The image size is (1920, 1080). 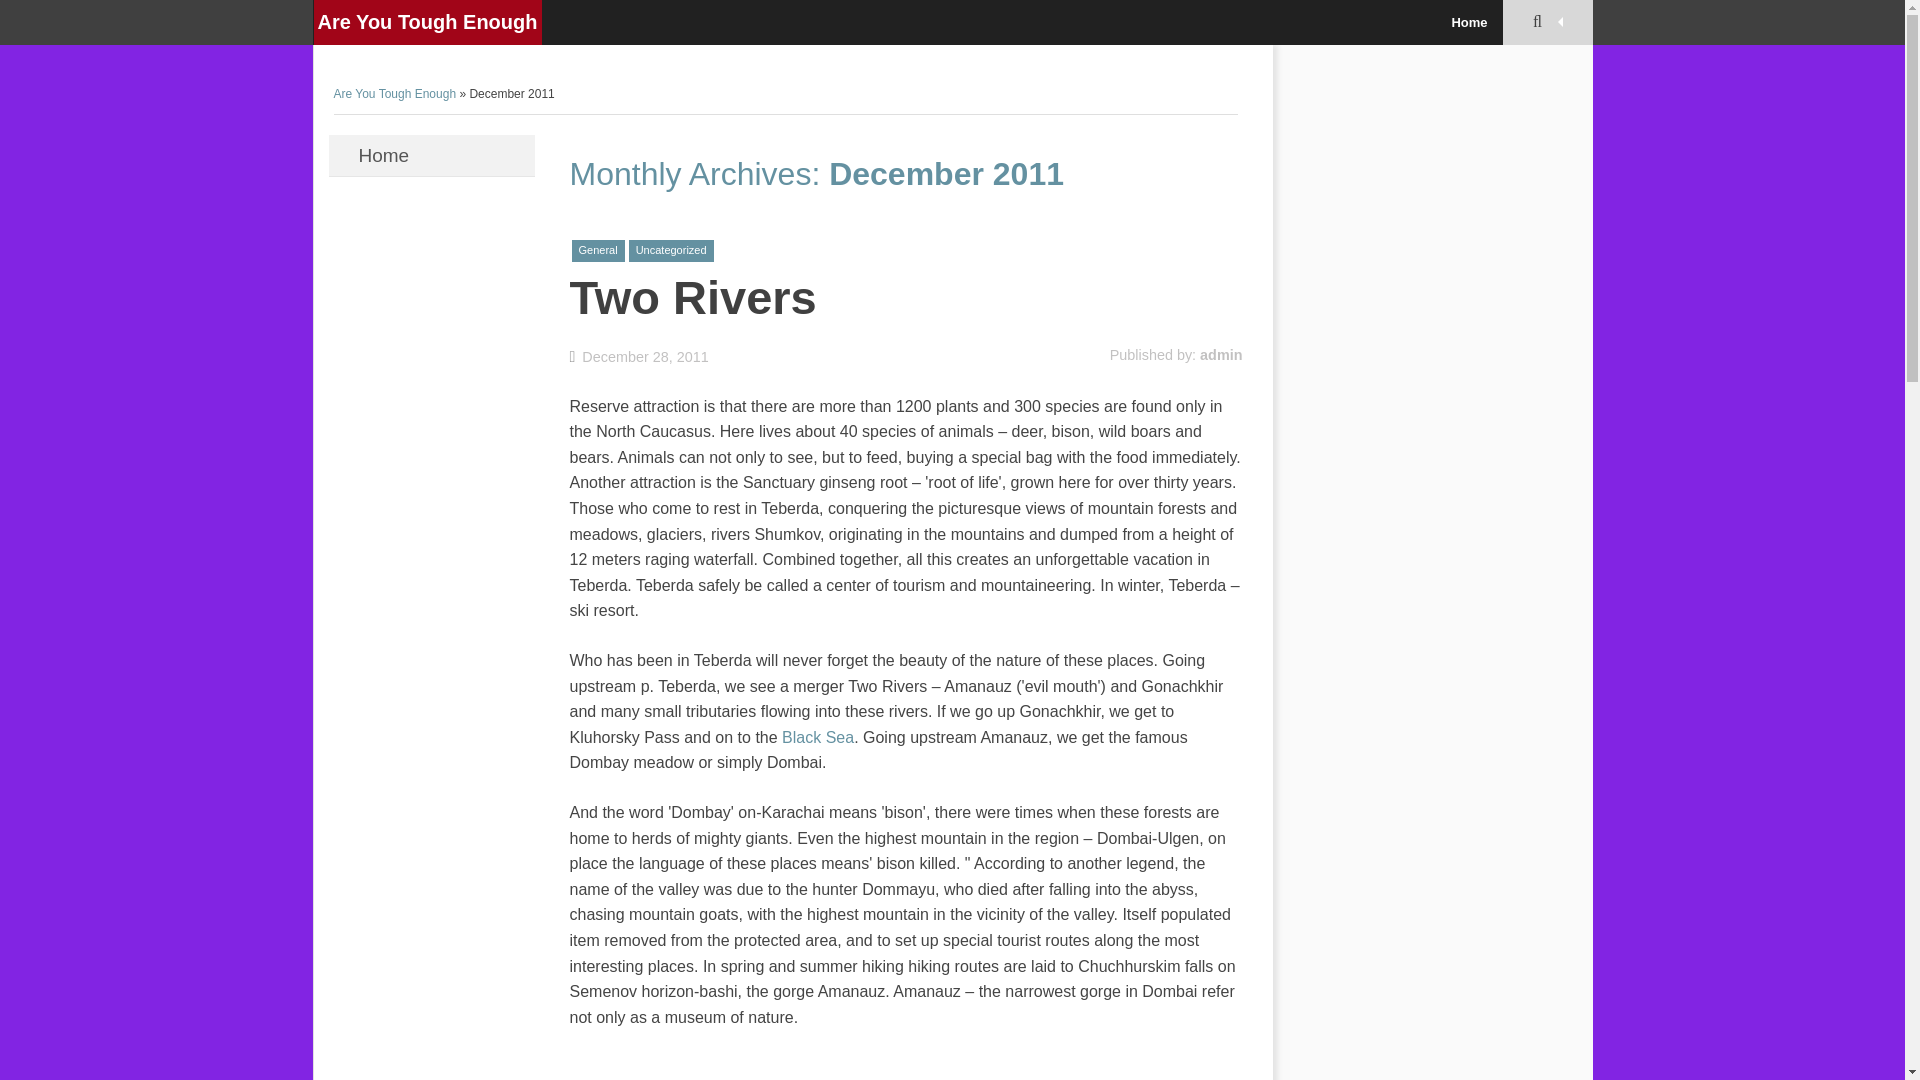 I want to click on General, so click(x=598, y=250).